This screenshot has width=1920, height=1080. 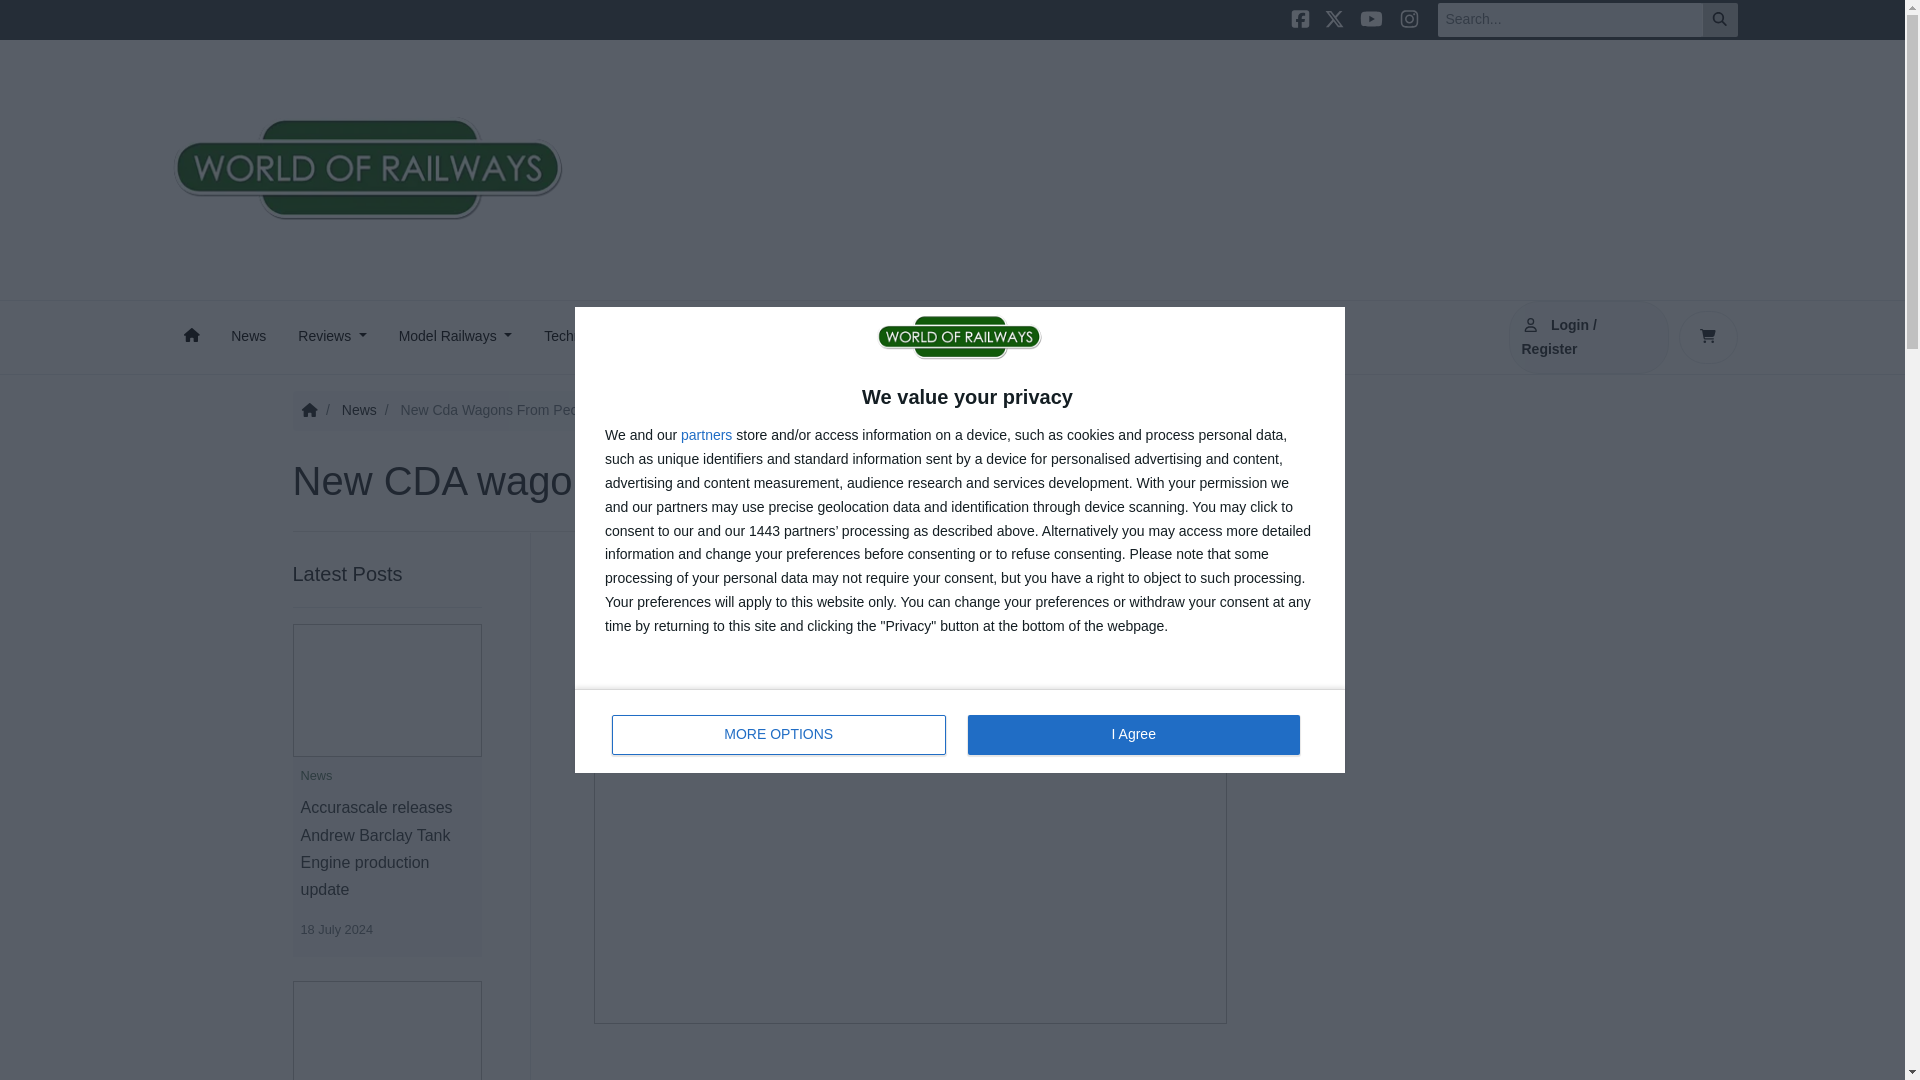 What do you see at coordinates (706, 436) in the screenshot?
I see `partners` at bounding box center [706, 436].